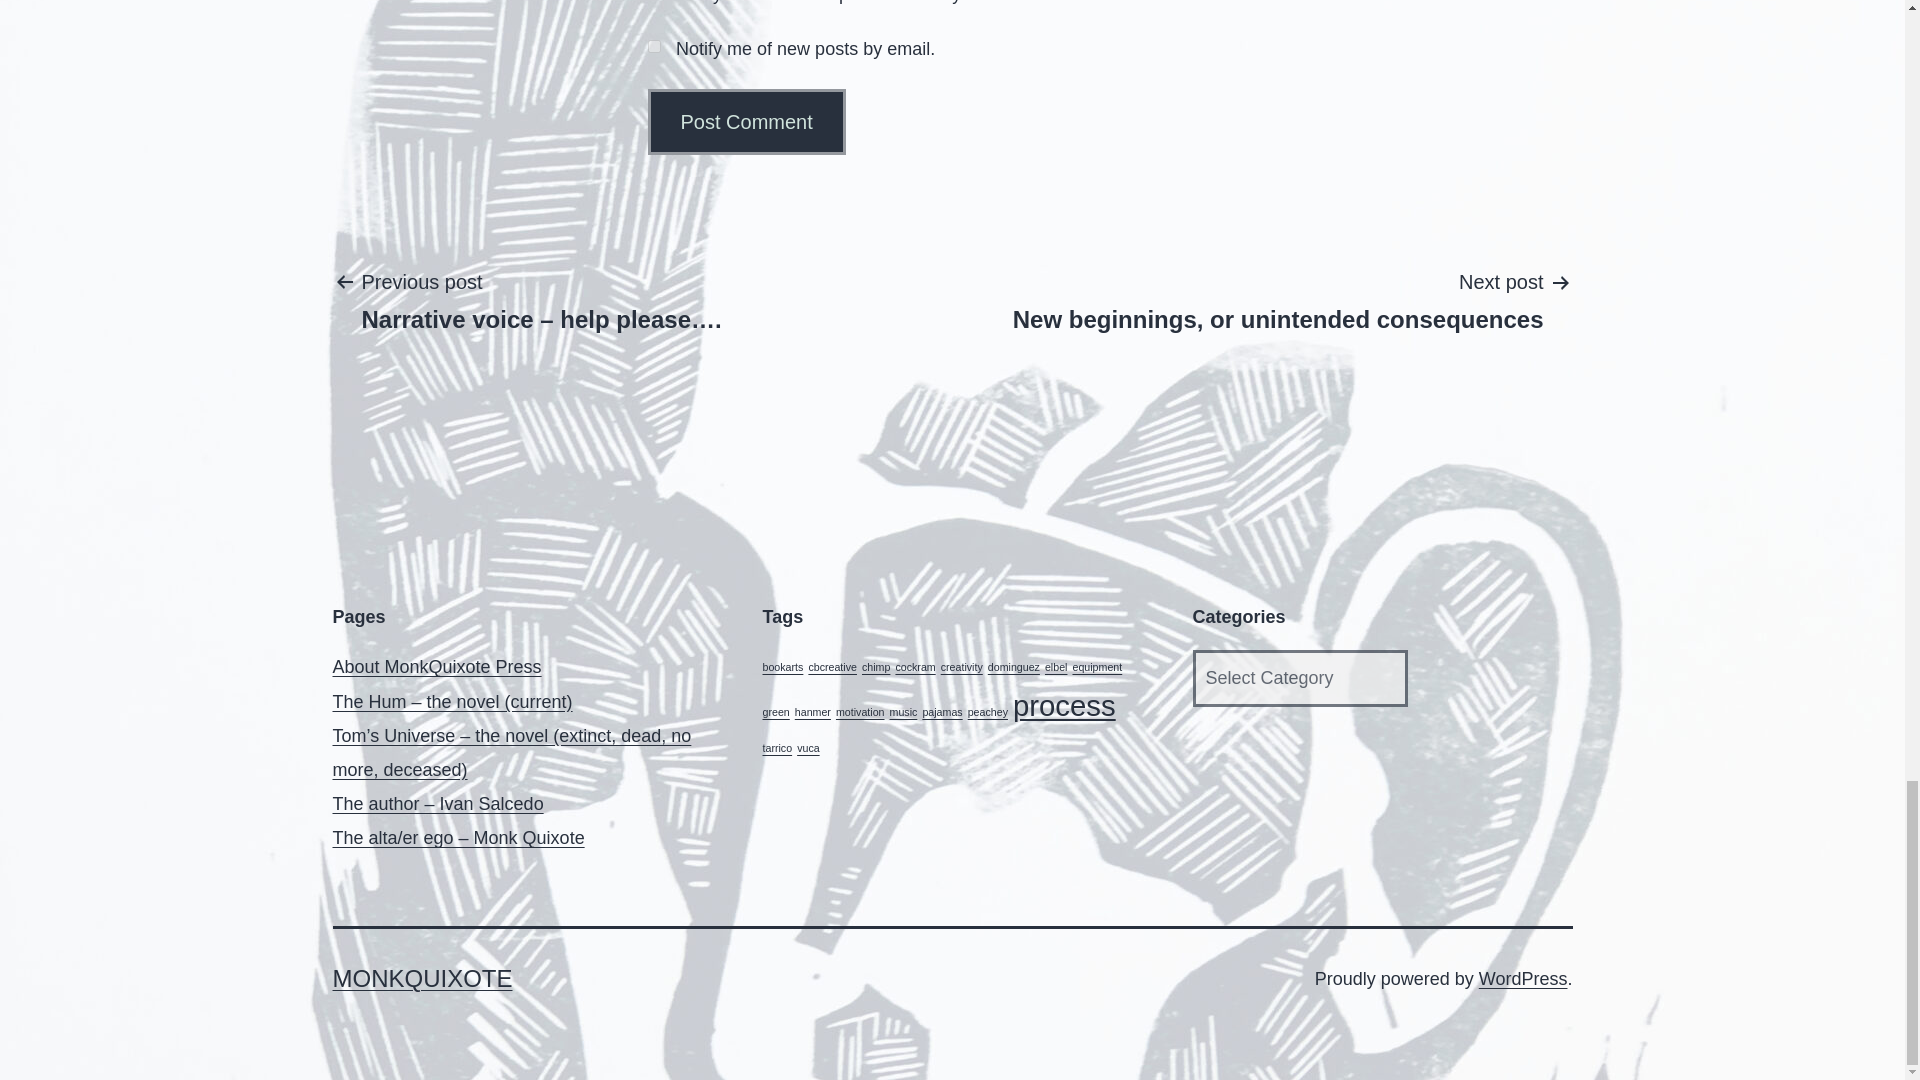 The height and width of the screenshot is (1080, 1920). Describe the element at coordinates (914, 666) in the screenshot. I see `tarrico` at that location.